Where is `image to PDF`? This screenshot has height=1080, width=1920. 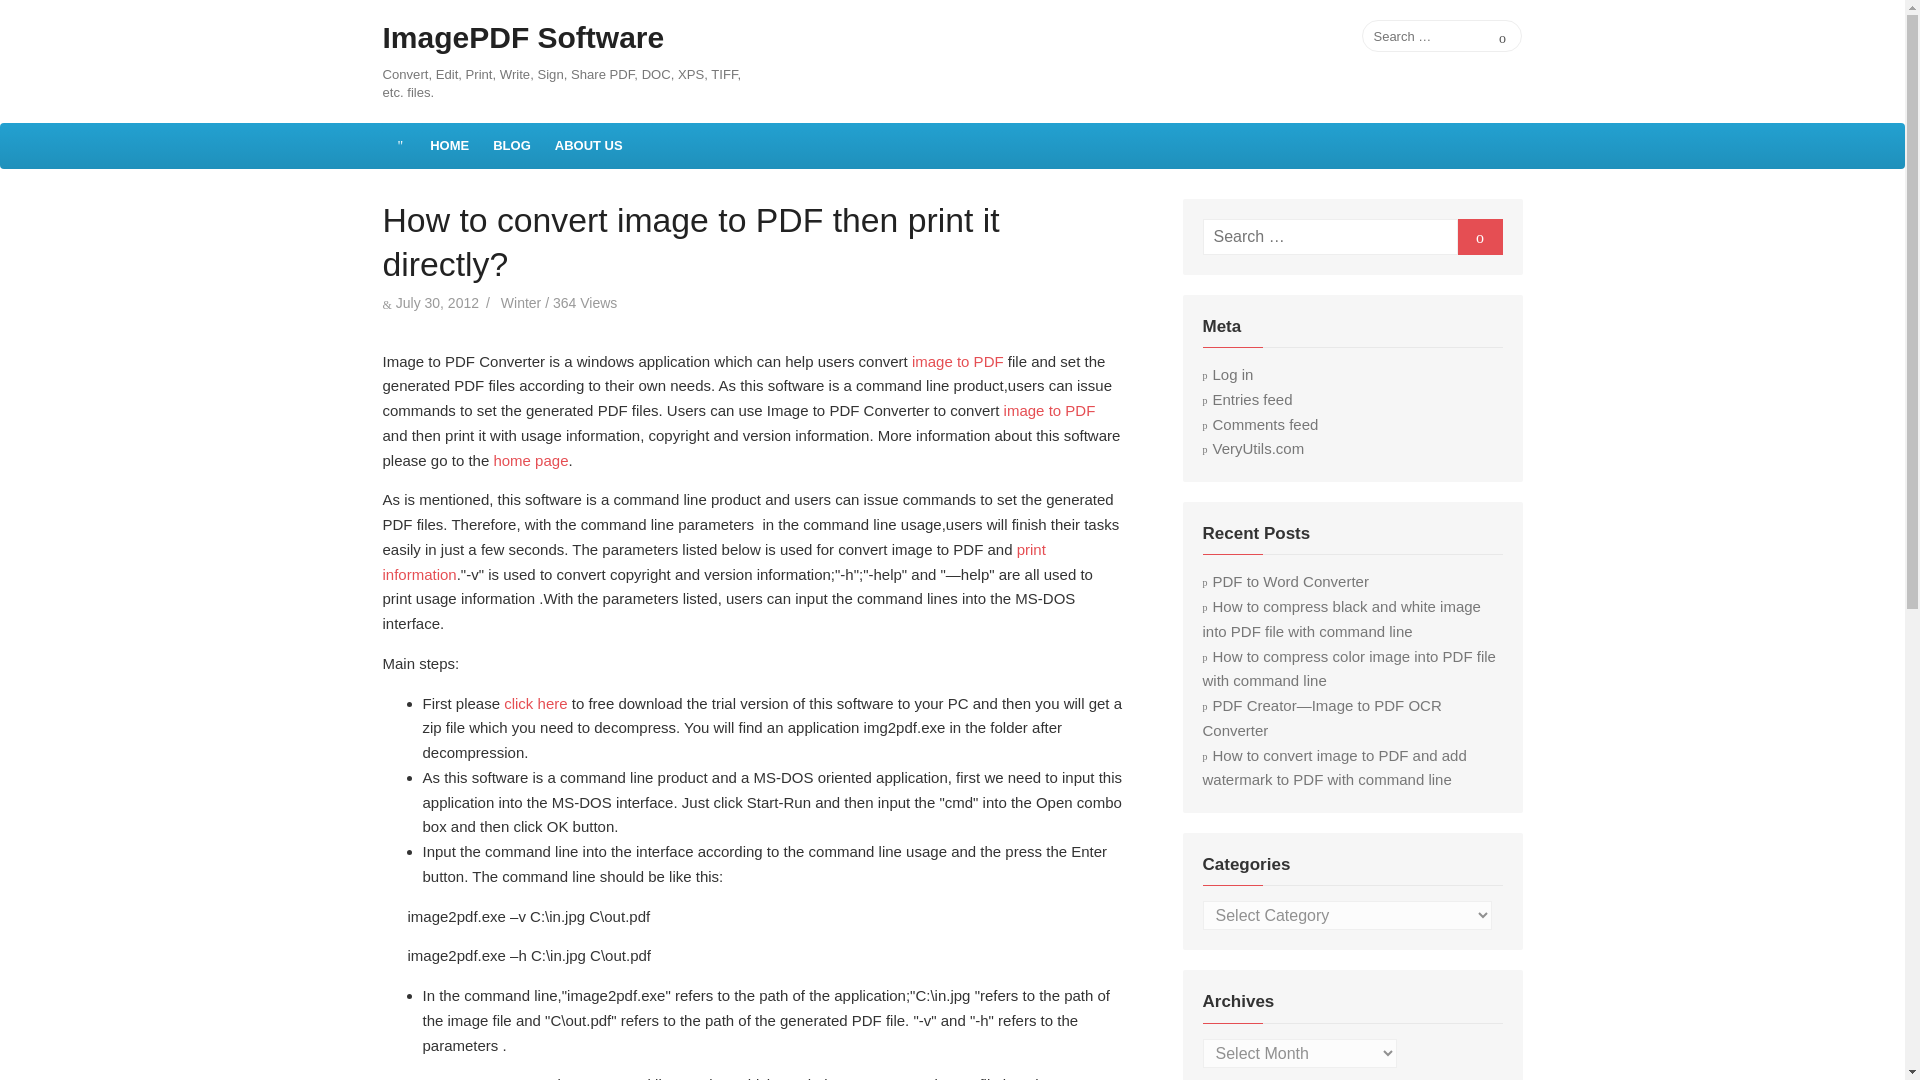
image to PDF is located at coordinates (958, 362).